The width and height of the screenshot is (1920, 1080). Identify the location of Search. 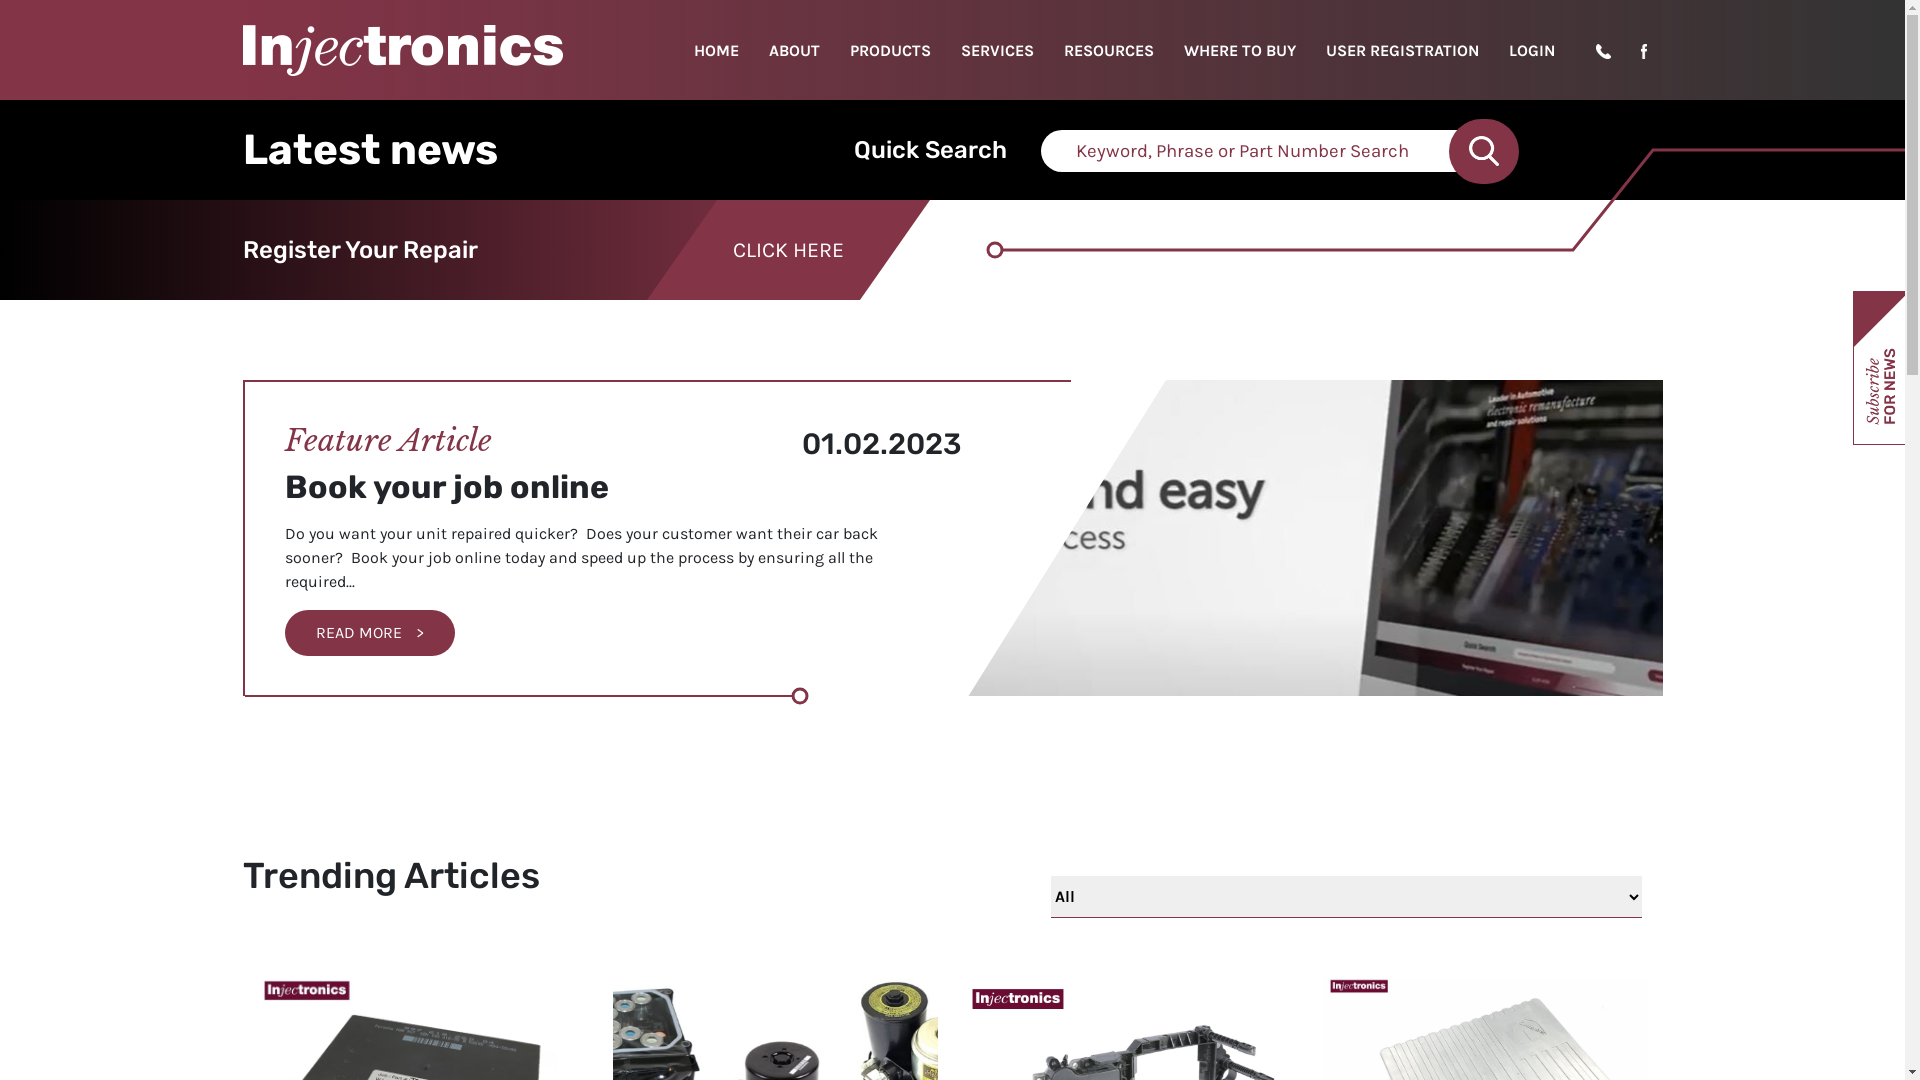
(1484, 152).